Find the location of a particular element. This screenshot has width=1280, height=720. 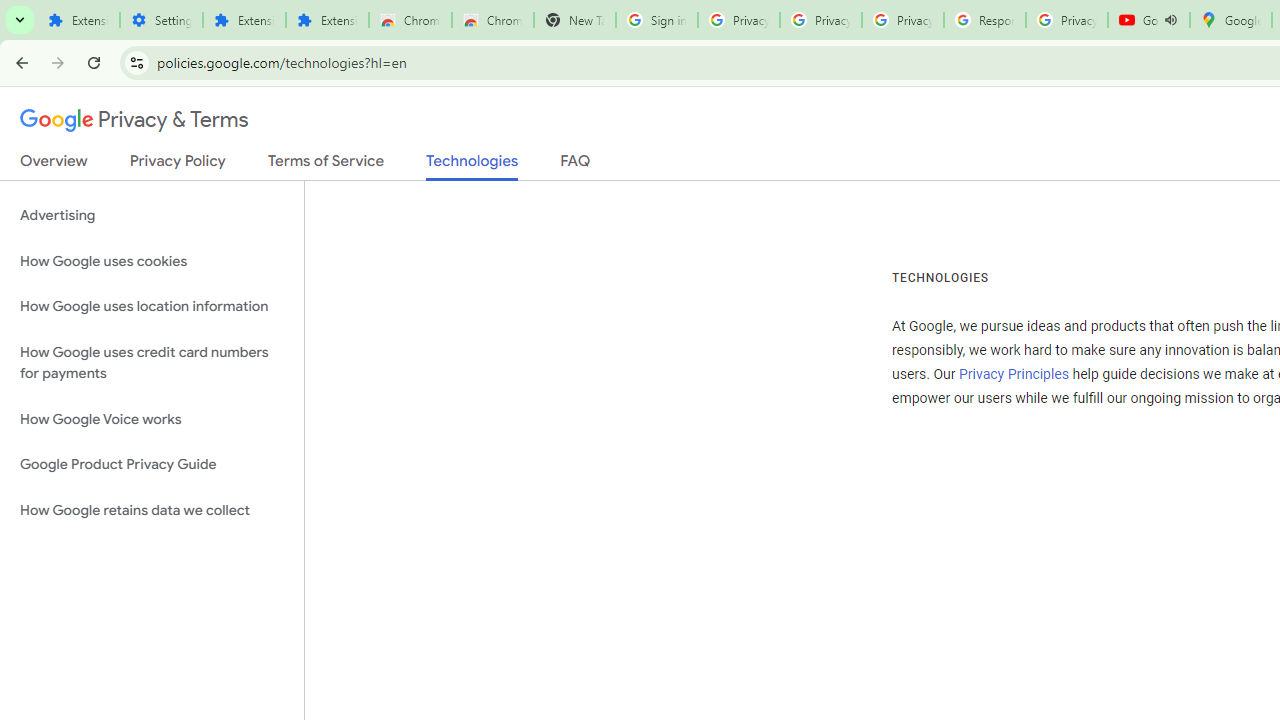

Advertising is located at coordinates (152, 216).